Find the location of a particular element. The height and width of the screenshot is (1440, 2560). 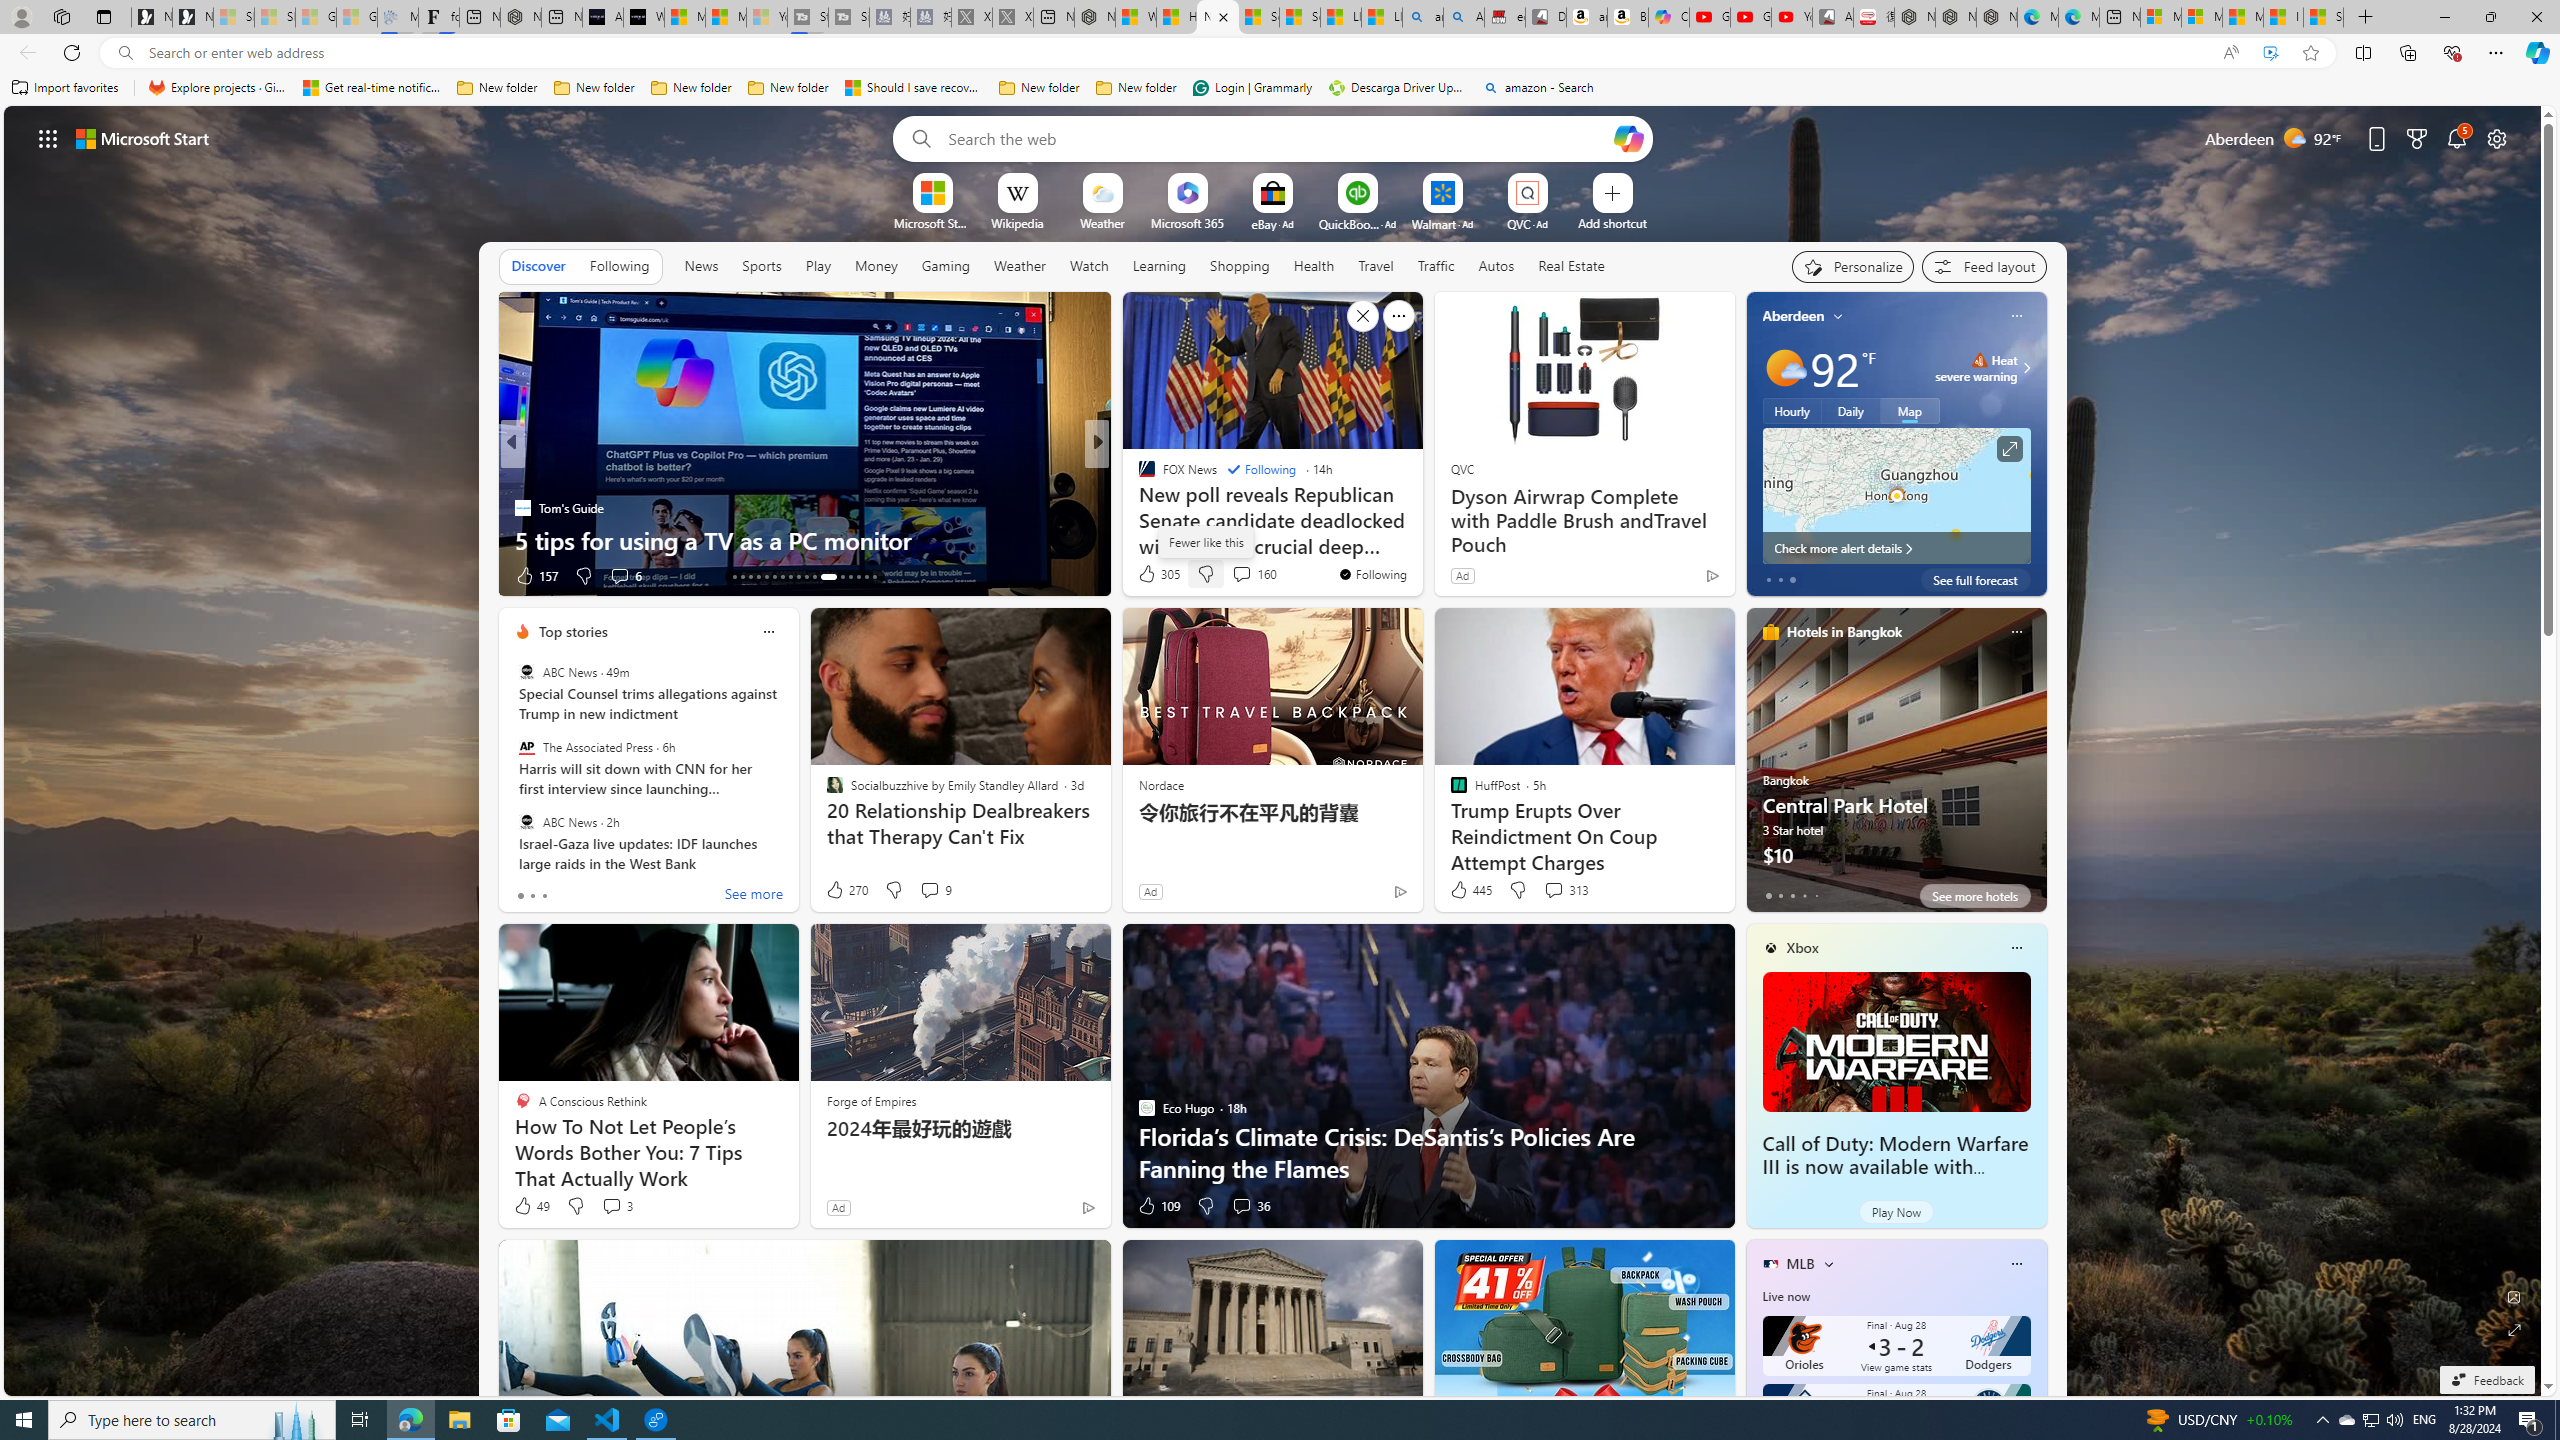

Favorites bar is located at coordinates (1280, 88).